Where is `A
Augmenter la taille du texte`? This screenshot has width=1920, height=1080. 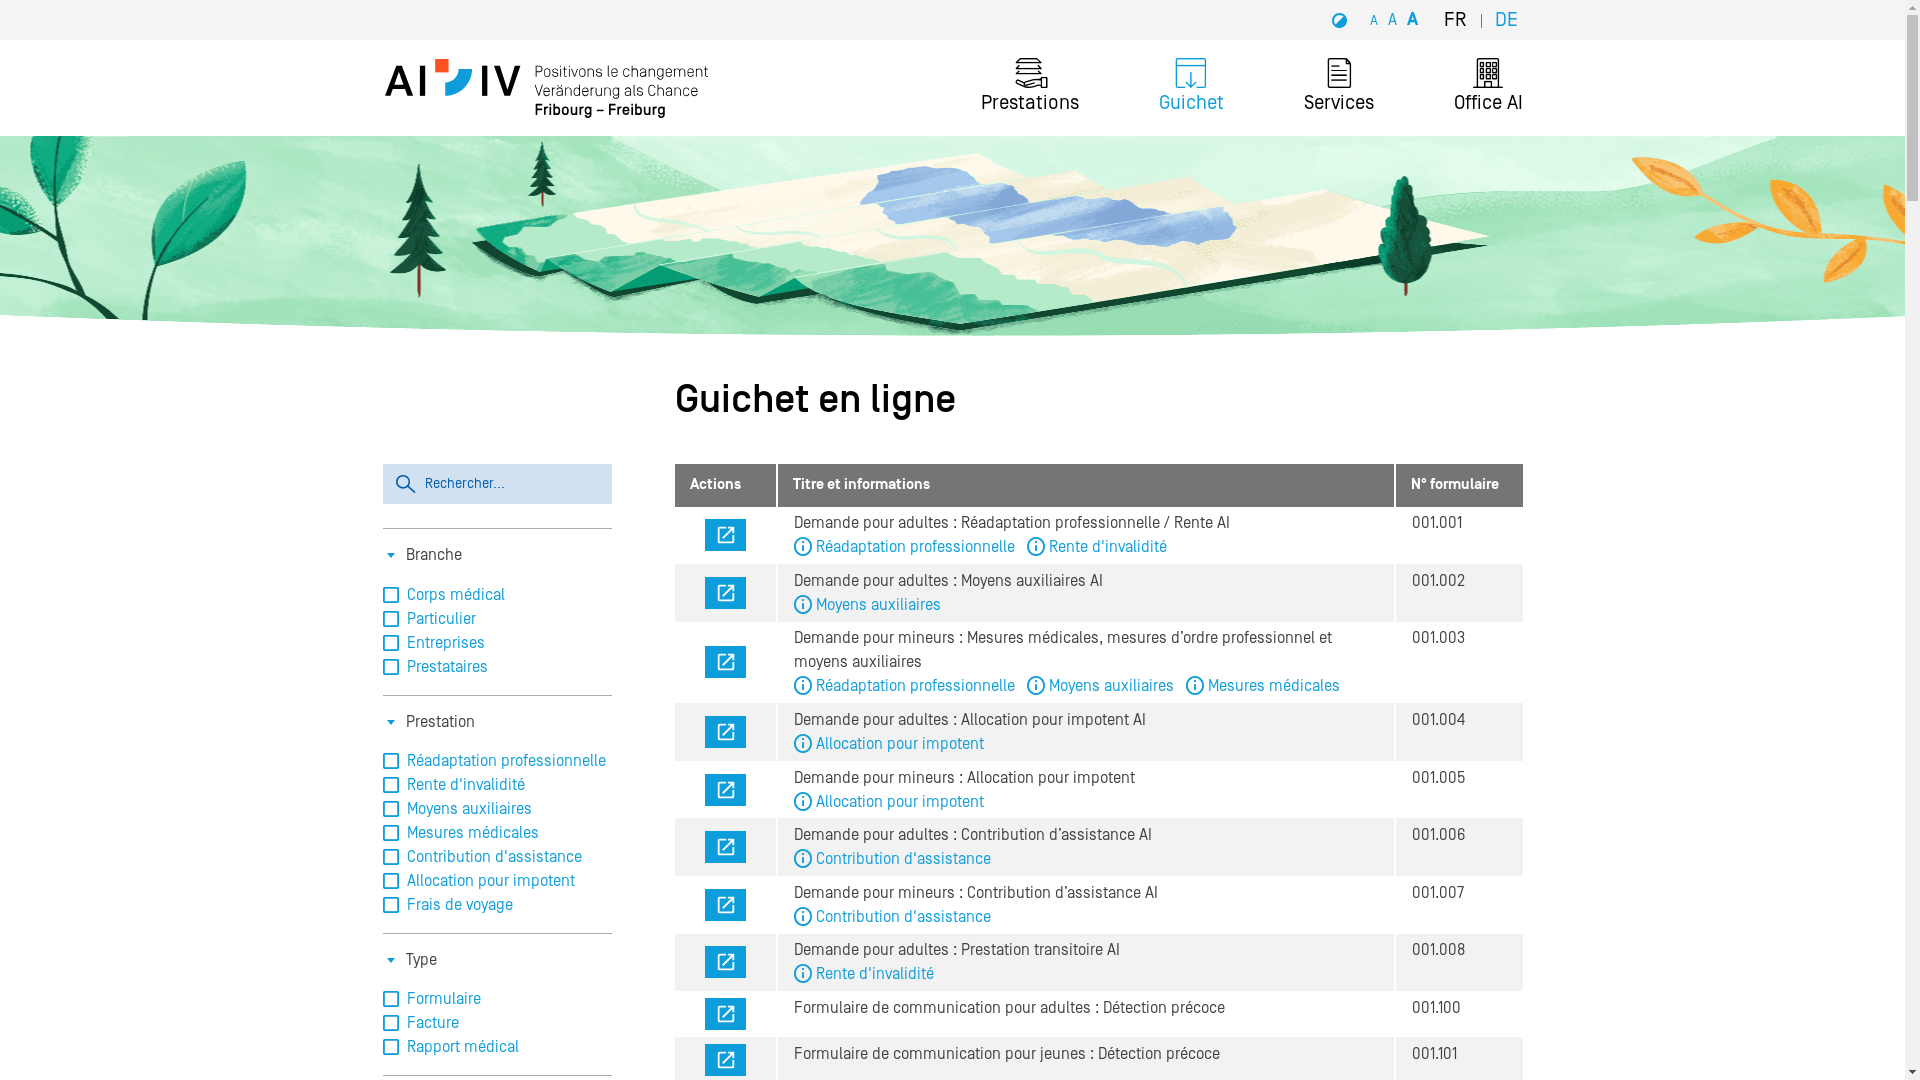
A
Augmenter la taille du texte is located at coordinates (1412, 20).